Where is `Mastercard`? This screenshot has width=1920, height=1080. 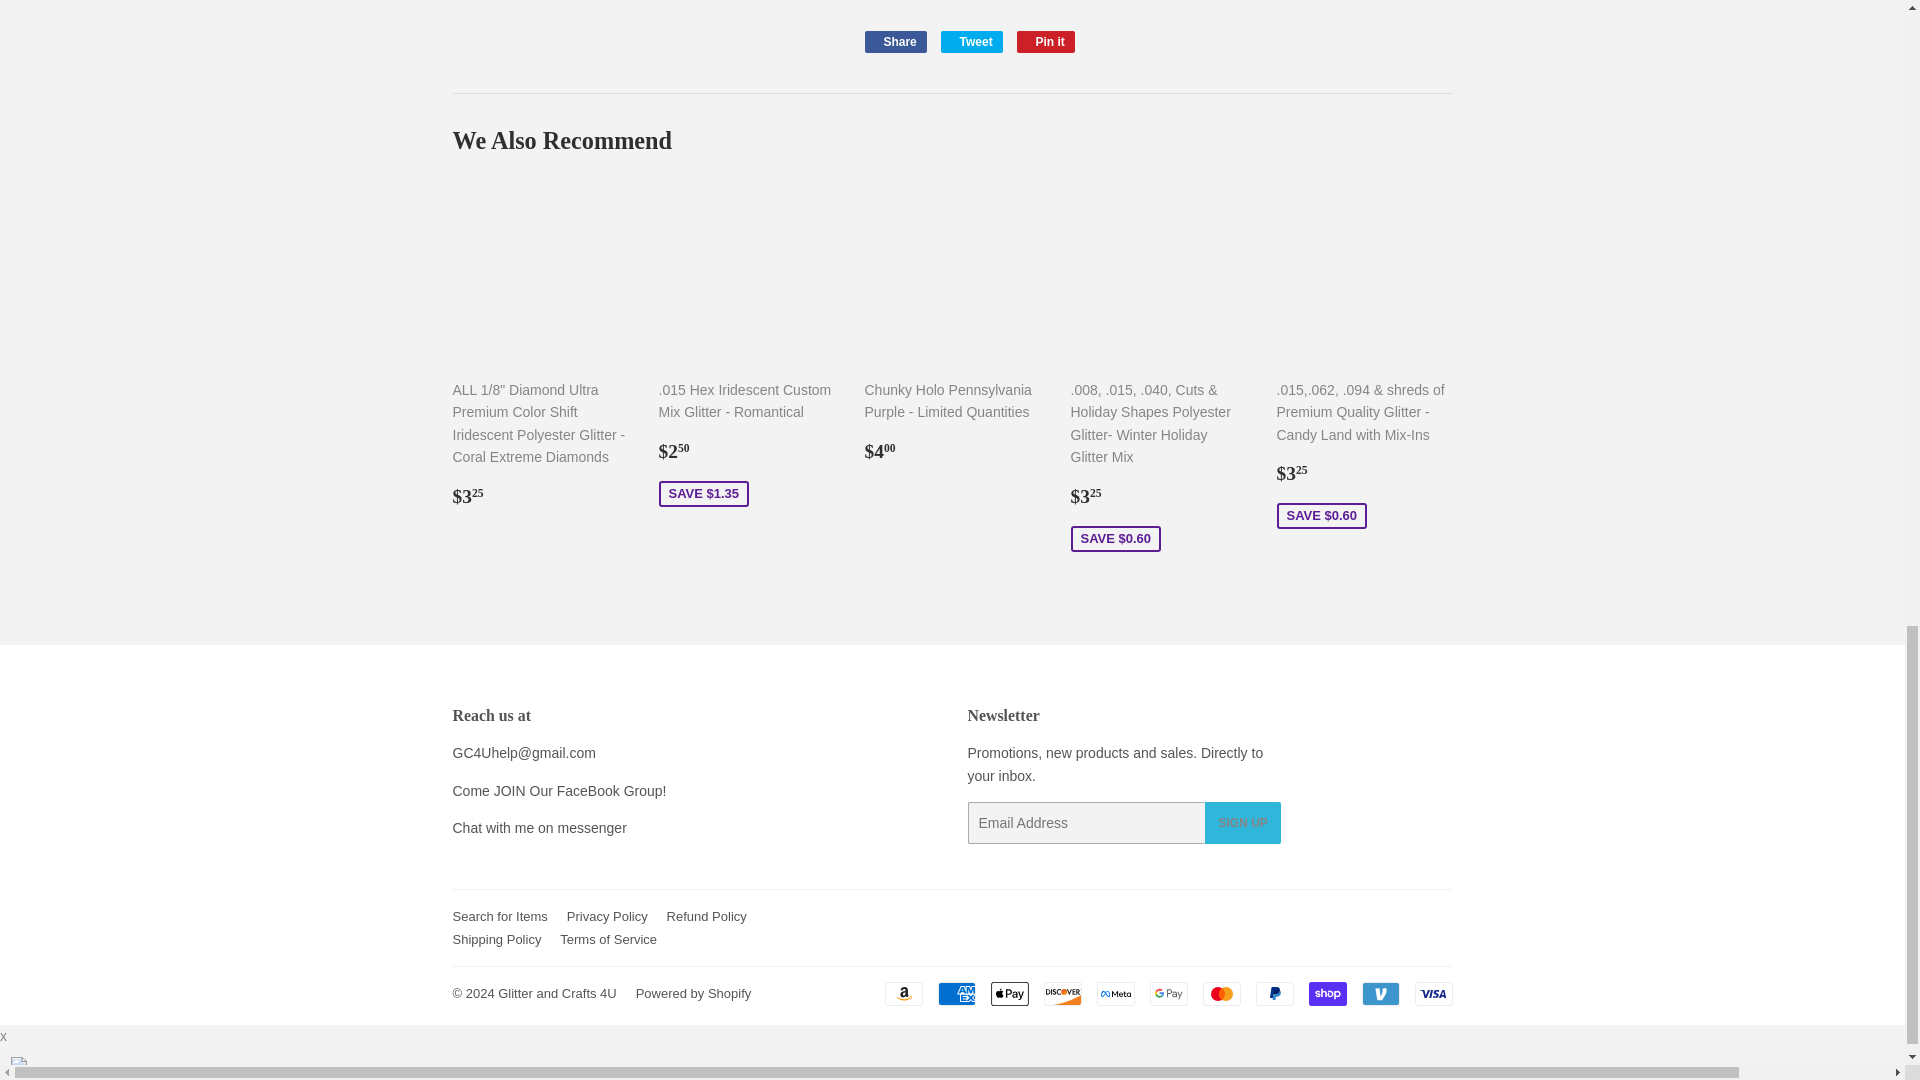 Mastercard is located at coordinates (1220, 993).